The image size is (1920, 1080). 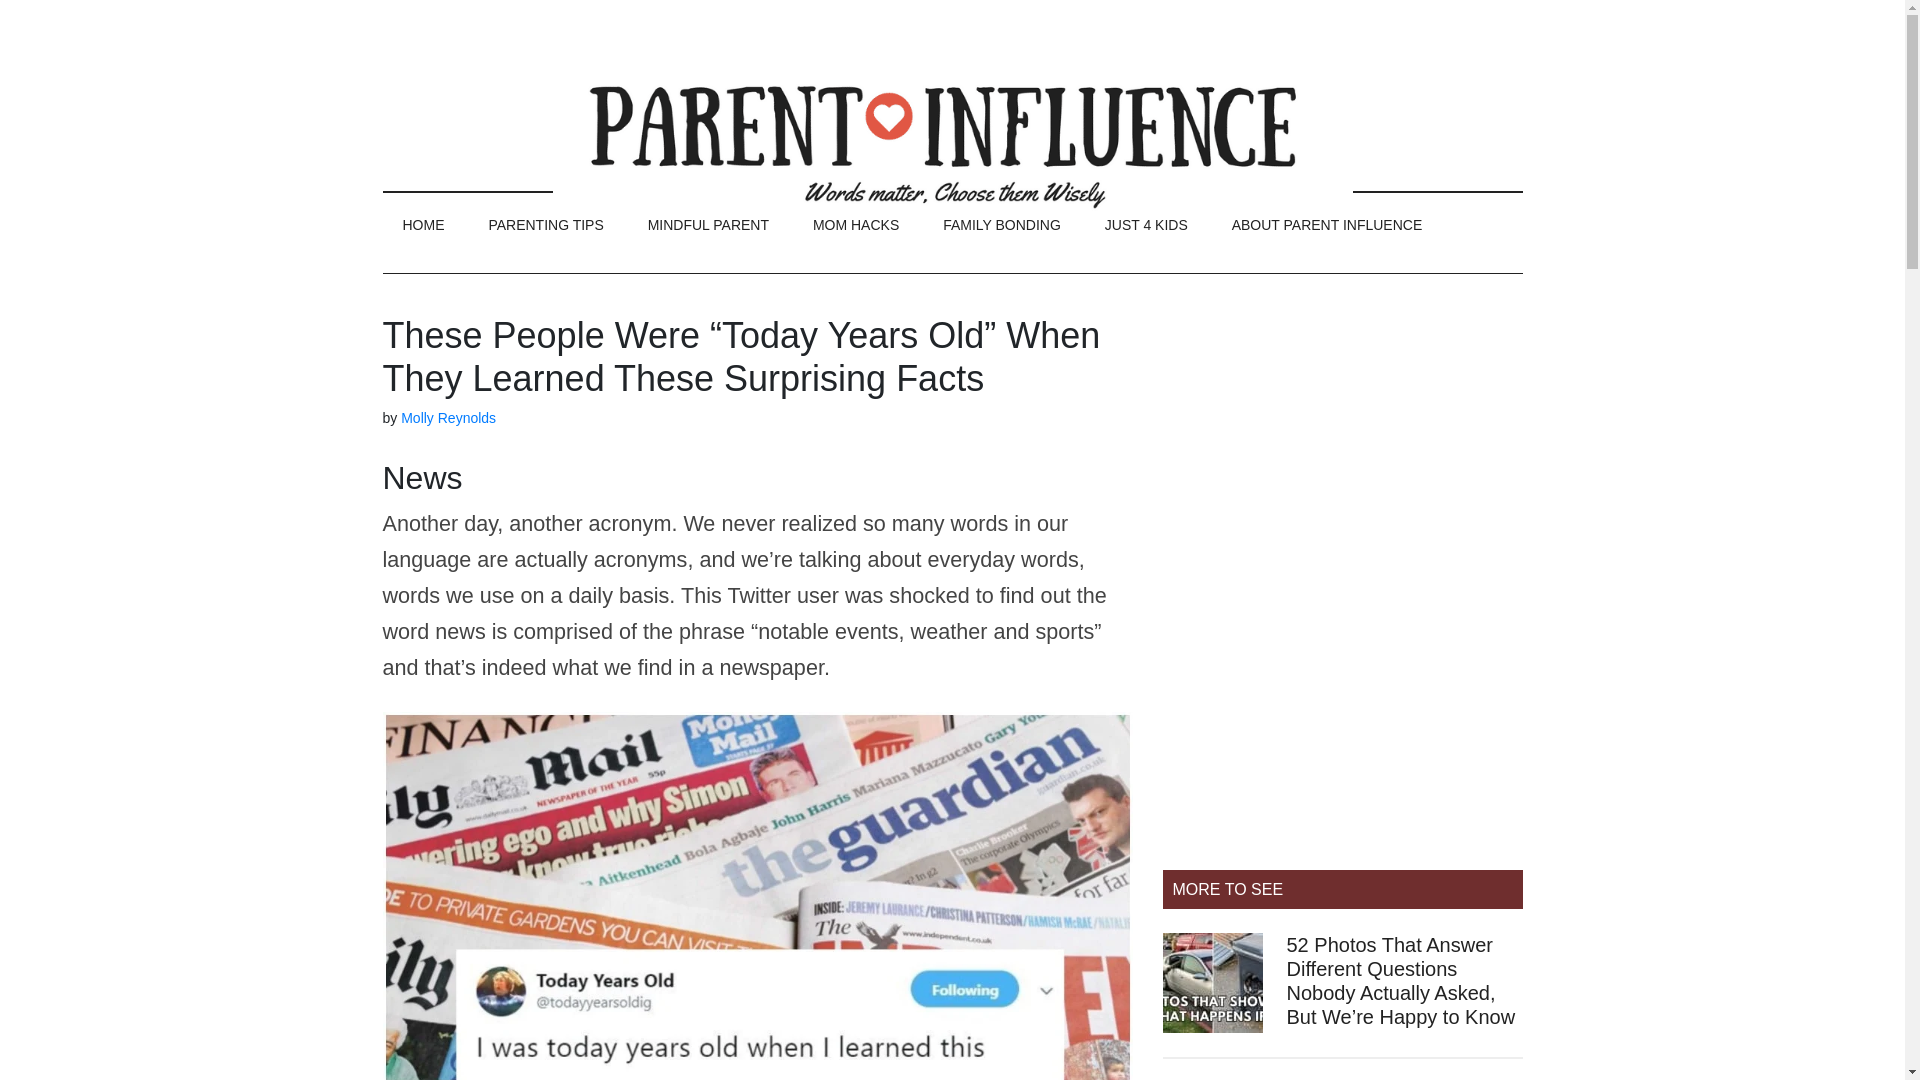 What do you see at coordinates (1146, 225) in the screenshot?
I see `JUST 4 KIDS` at bounding box center [1146, 225].